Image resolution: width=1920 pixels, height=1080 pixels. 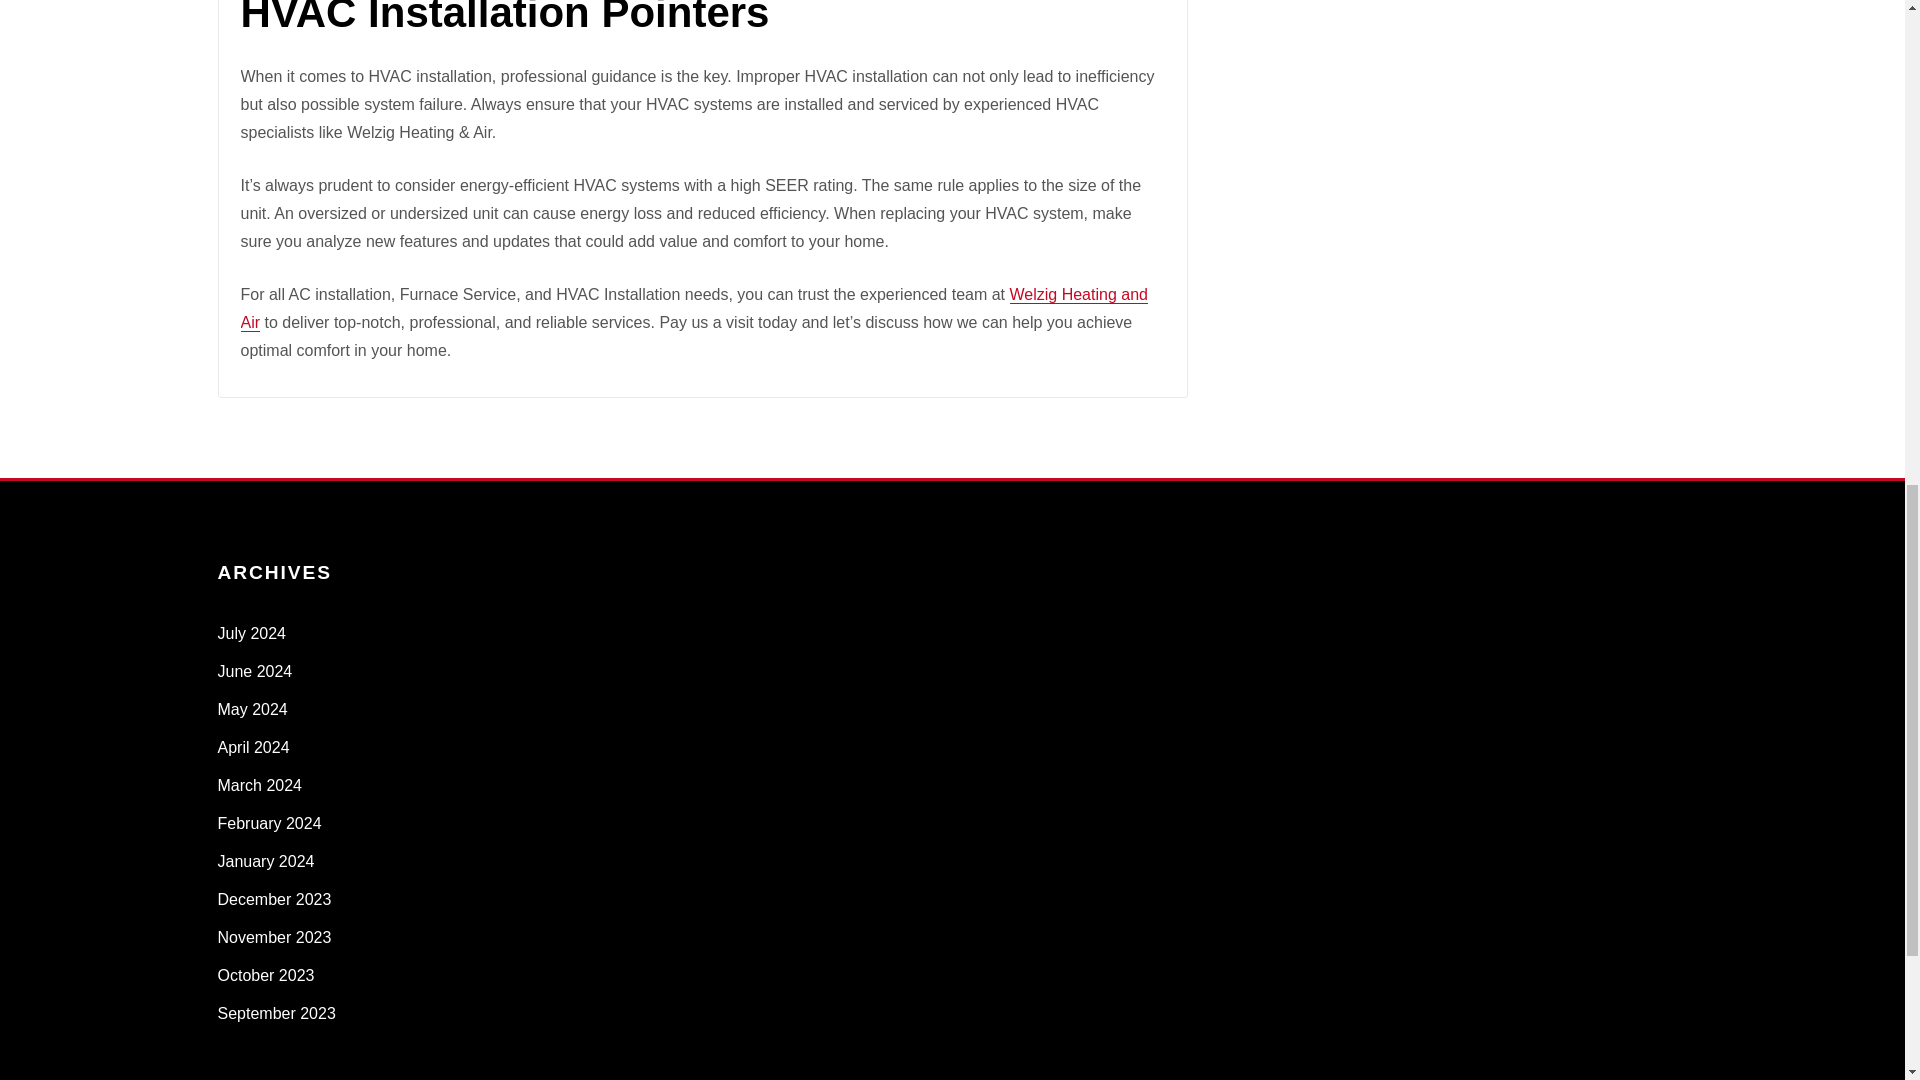 What do you see at coordinates (266, 862) in the screenshot?
I see `January 2024` at bounding box center [266, 862].